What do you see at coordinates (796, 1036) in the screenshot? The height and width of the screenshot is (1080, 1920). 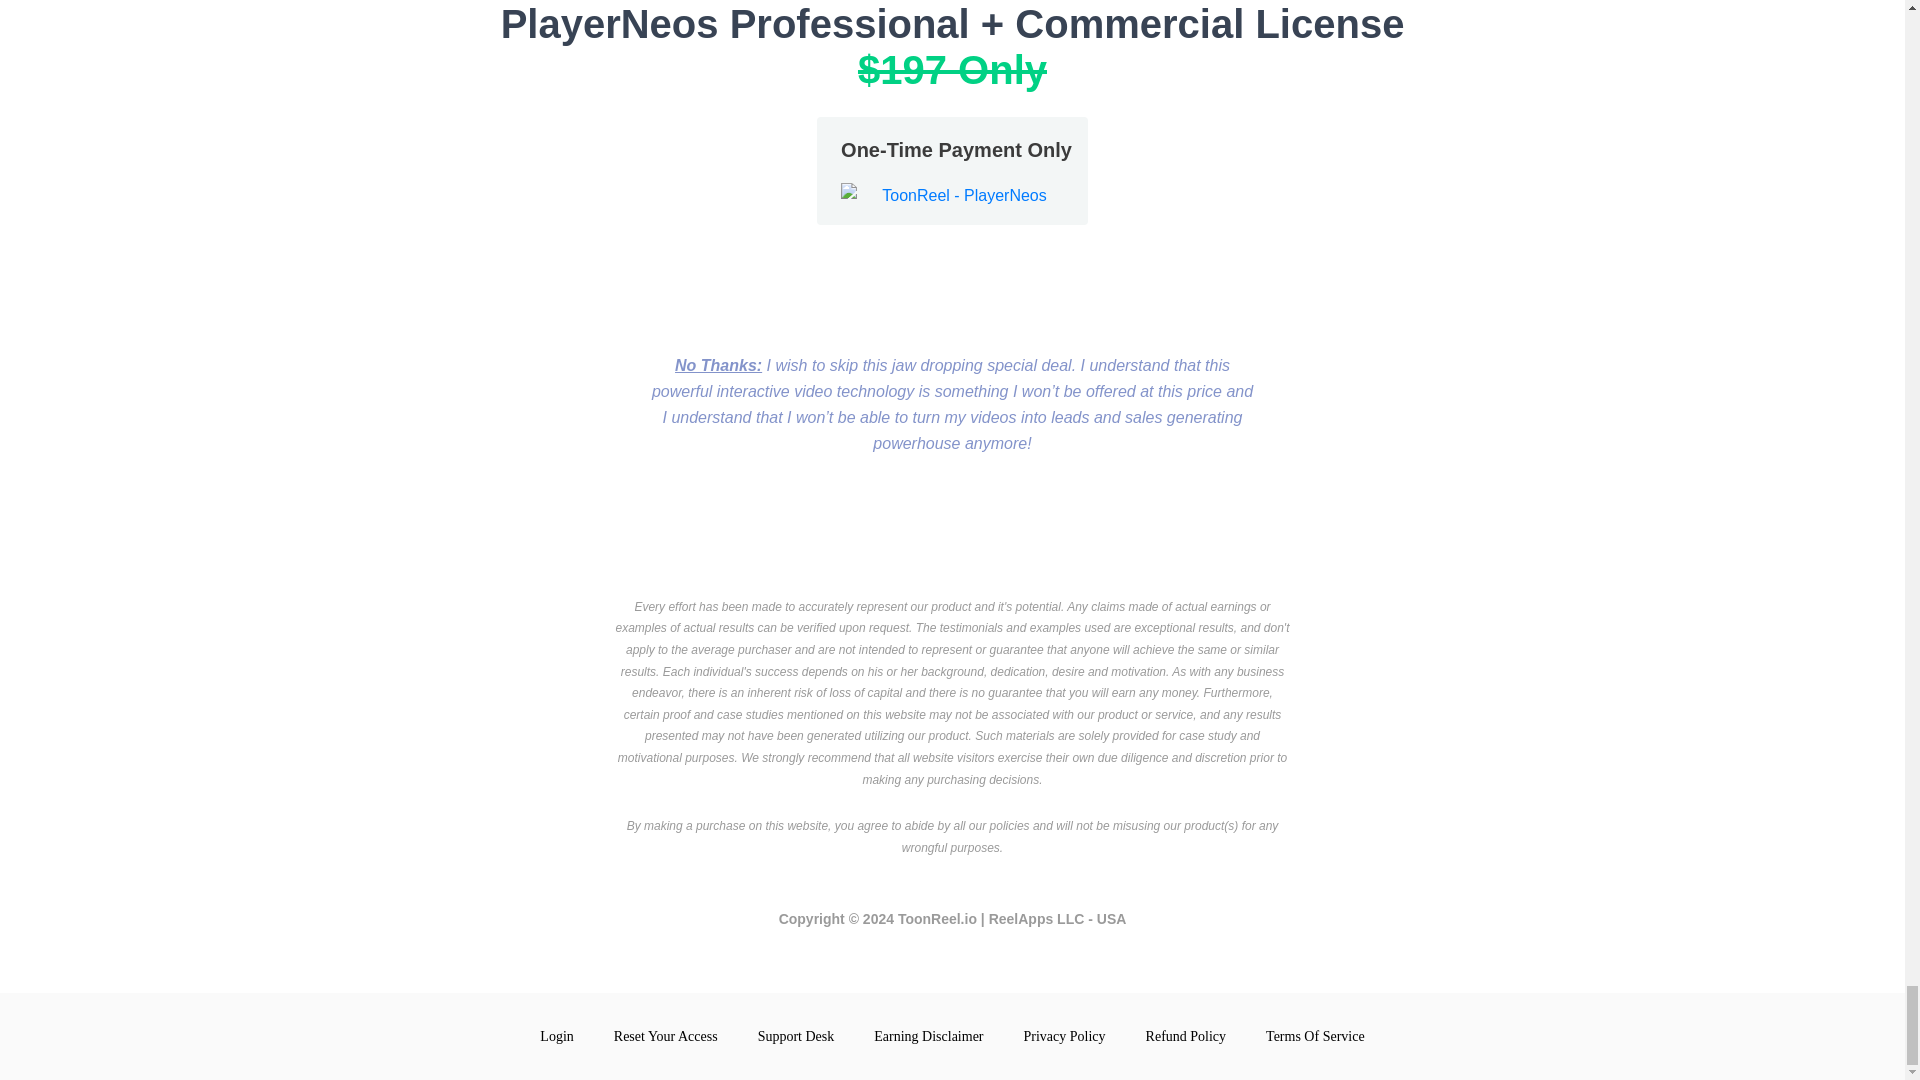 I see `Support Desk` at bounding box center [796, 1036].